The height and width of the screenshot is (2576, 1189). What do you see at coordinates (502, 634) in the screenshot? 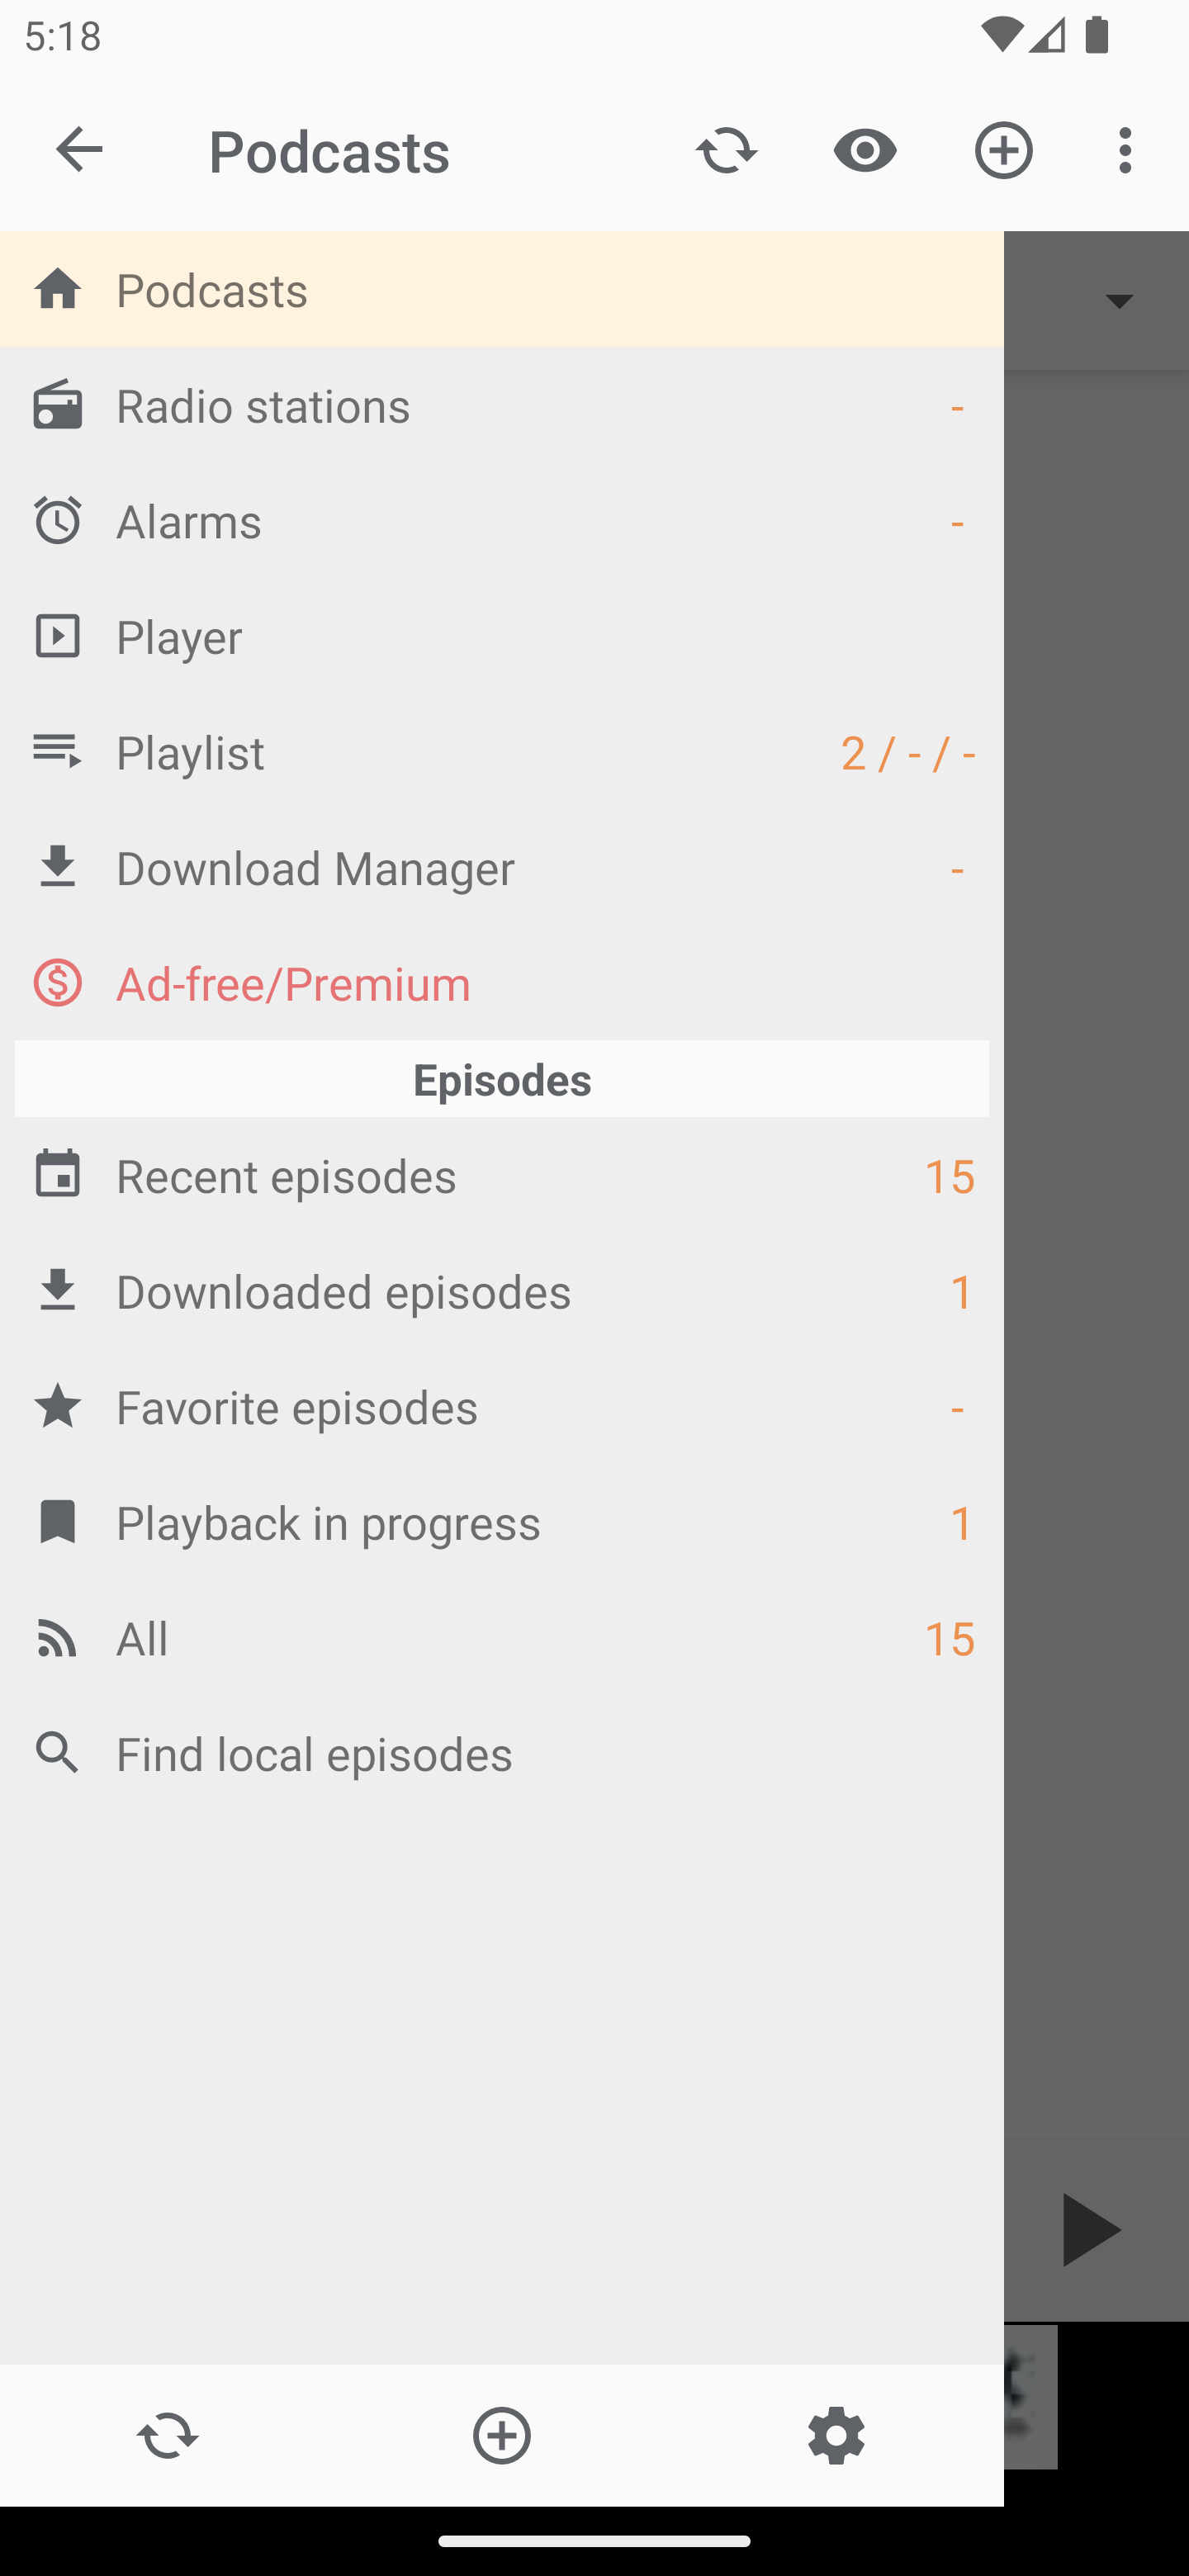
I see `Player` at bounding box center [502, 634].